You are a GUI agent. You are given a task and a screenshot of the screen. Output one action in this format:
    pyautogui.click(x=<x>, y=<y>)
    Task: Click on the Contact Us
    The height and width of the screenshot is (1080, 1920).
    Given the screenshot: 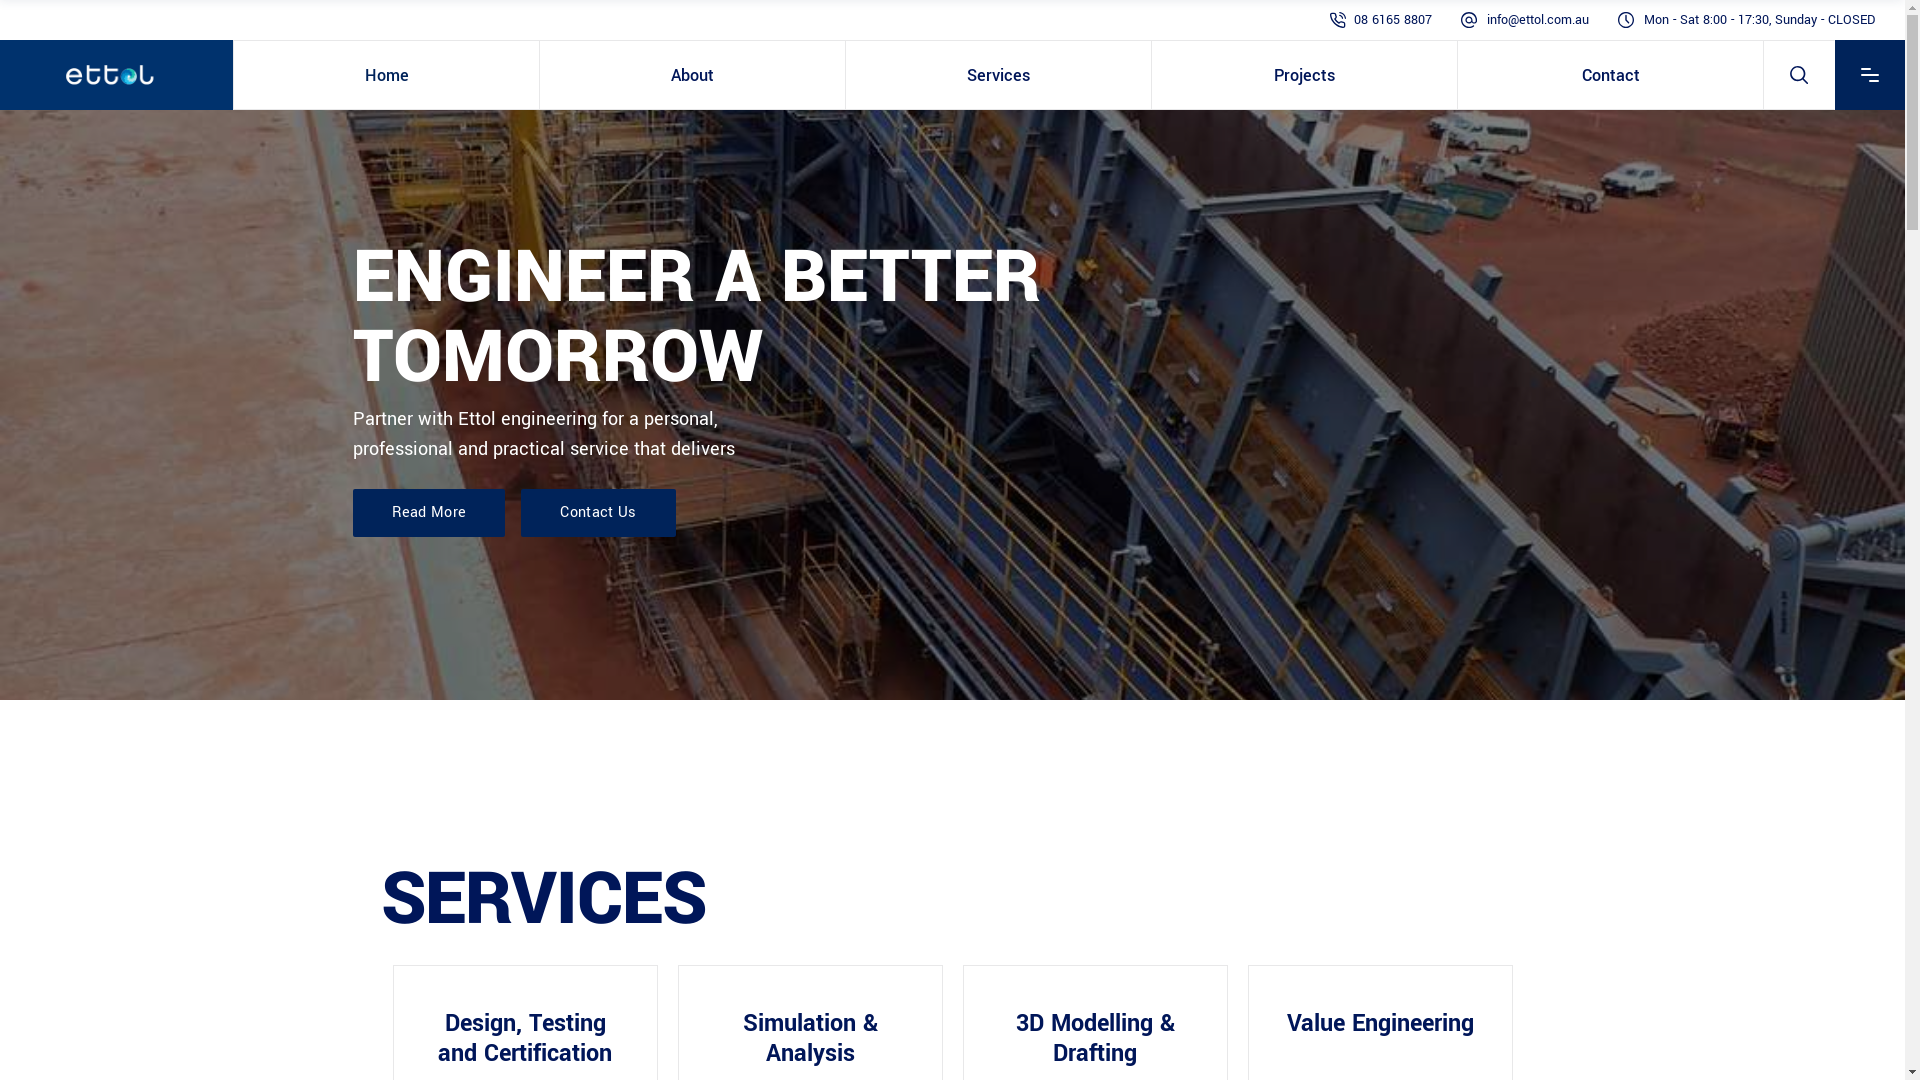 What is the action you would take?
    pyautogui.click(x=598, y=513)
    